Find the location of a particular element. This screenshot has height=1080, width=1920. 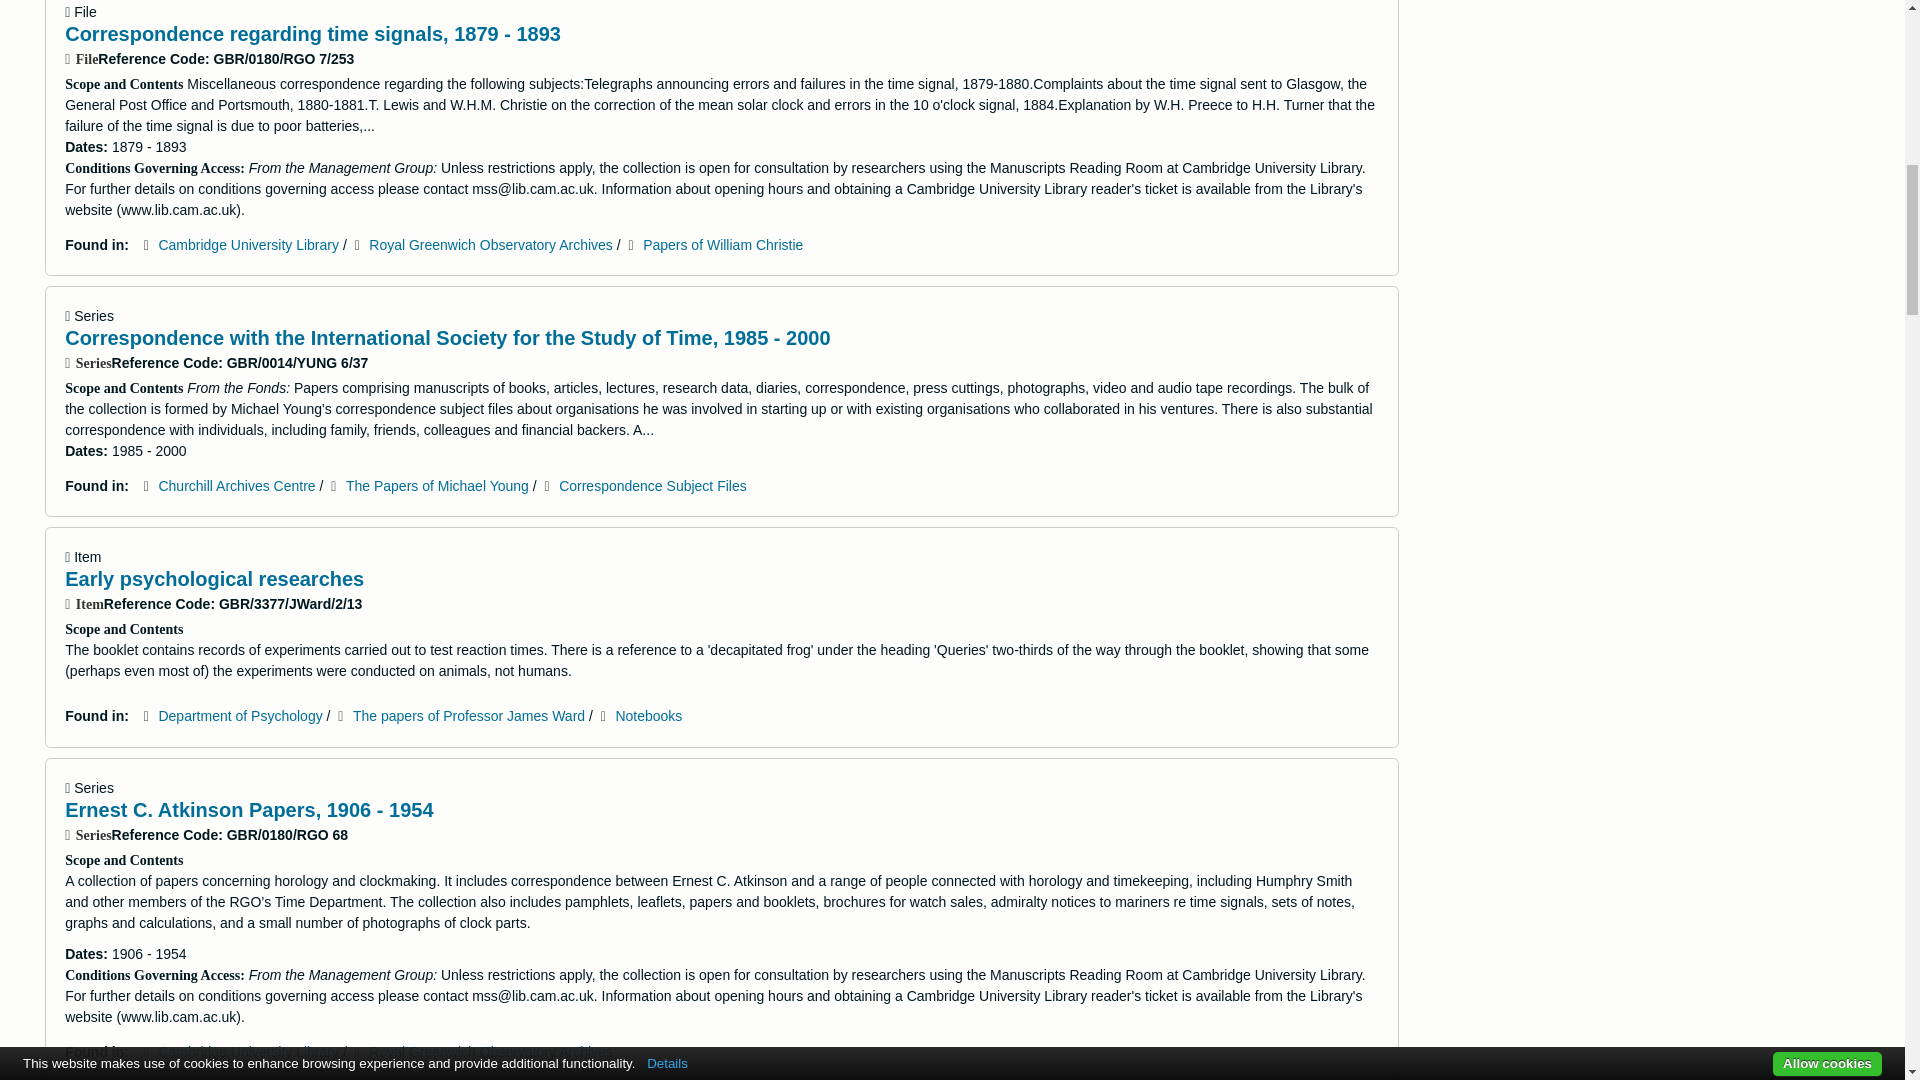

Churchill Archives Centre is located at coordinates (236, 486).